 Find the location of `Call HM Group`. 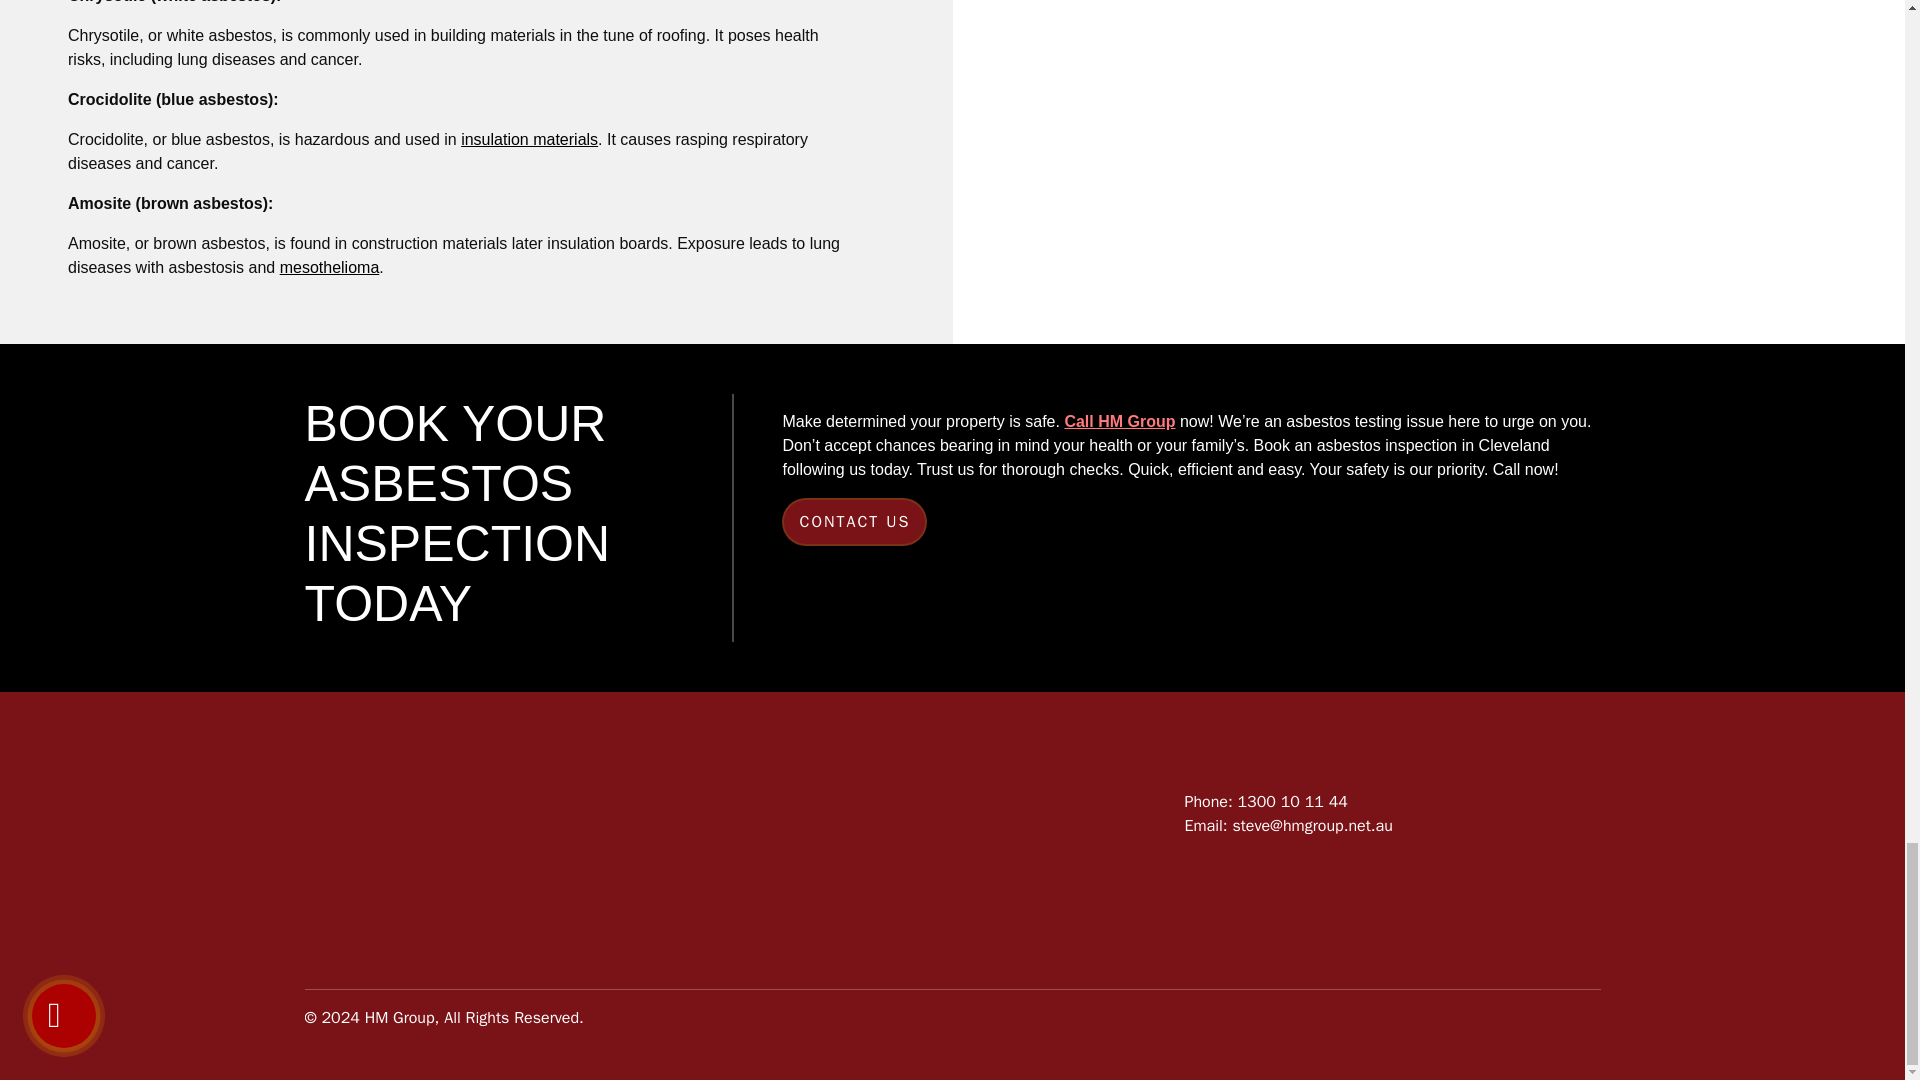

Call HM Group is located at coordinates (1119, 420).